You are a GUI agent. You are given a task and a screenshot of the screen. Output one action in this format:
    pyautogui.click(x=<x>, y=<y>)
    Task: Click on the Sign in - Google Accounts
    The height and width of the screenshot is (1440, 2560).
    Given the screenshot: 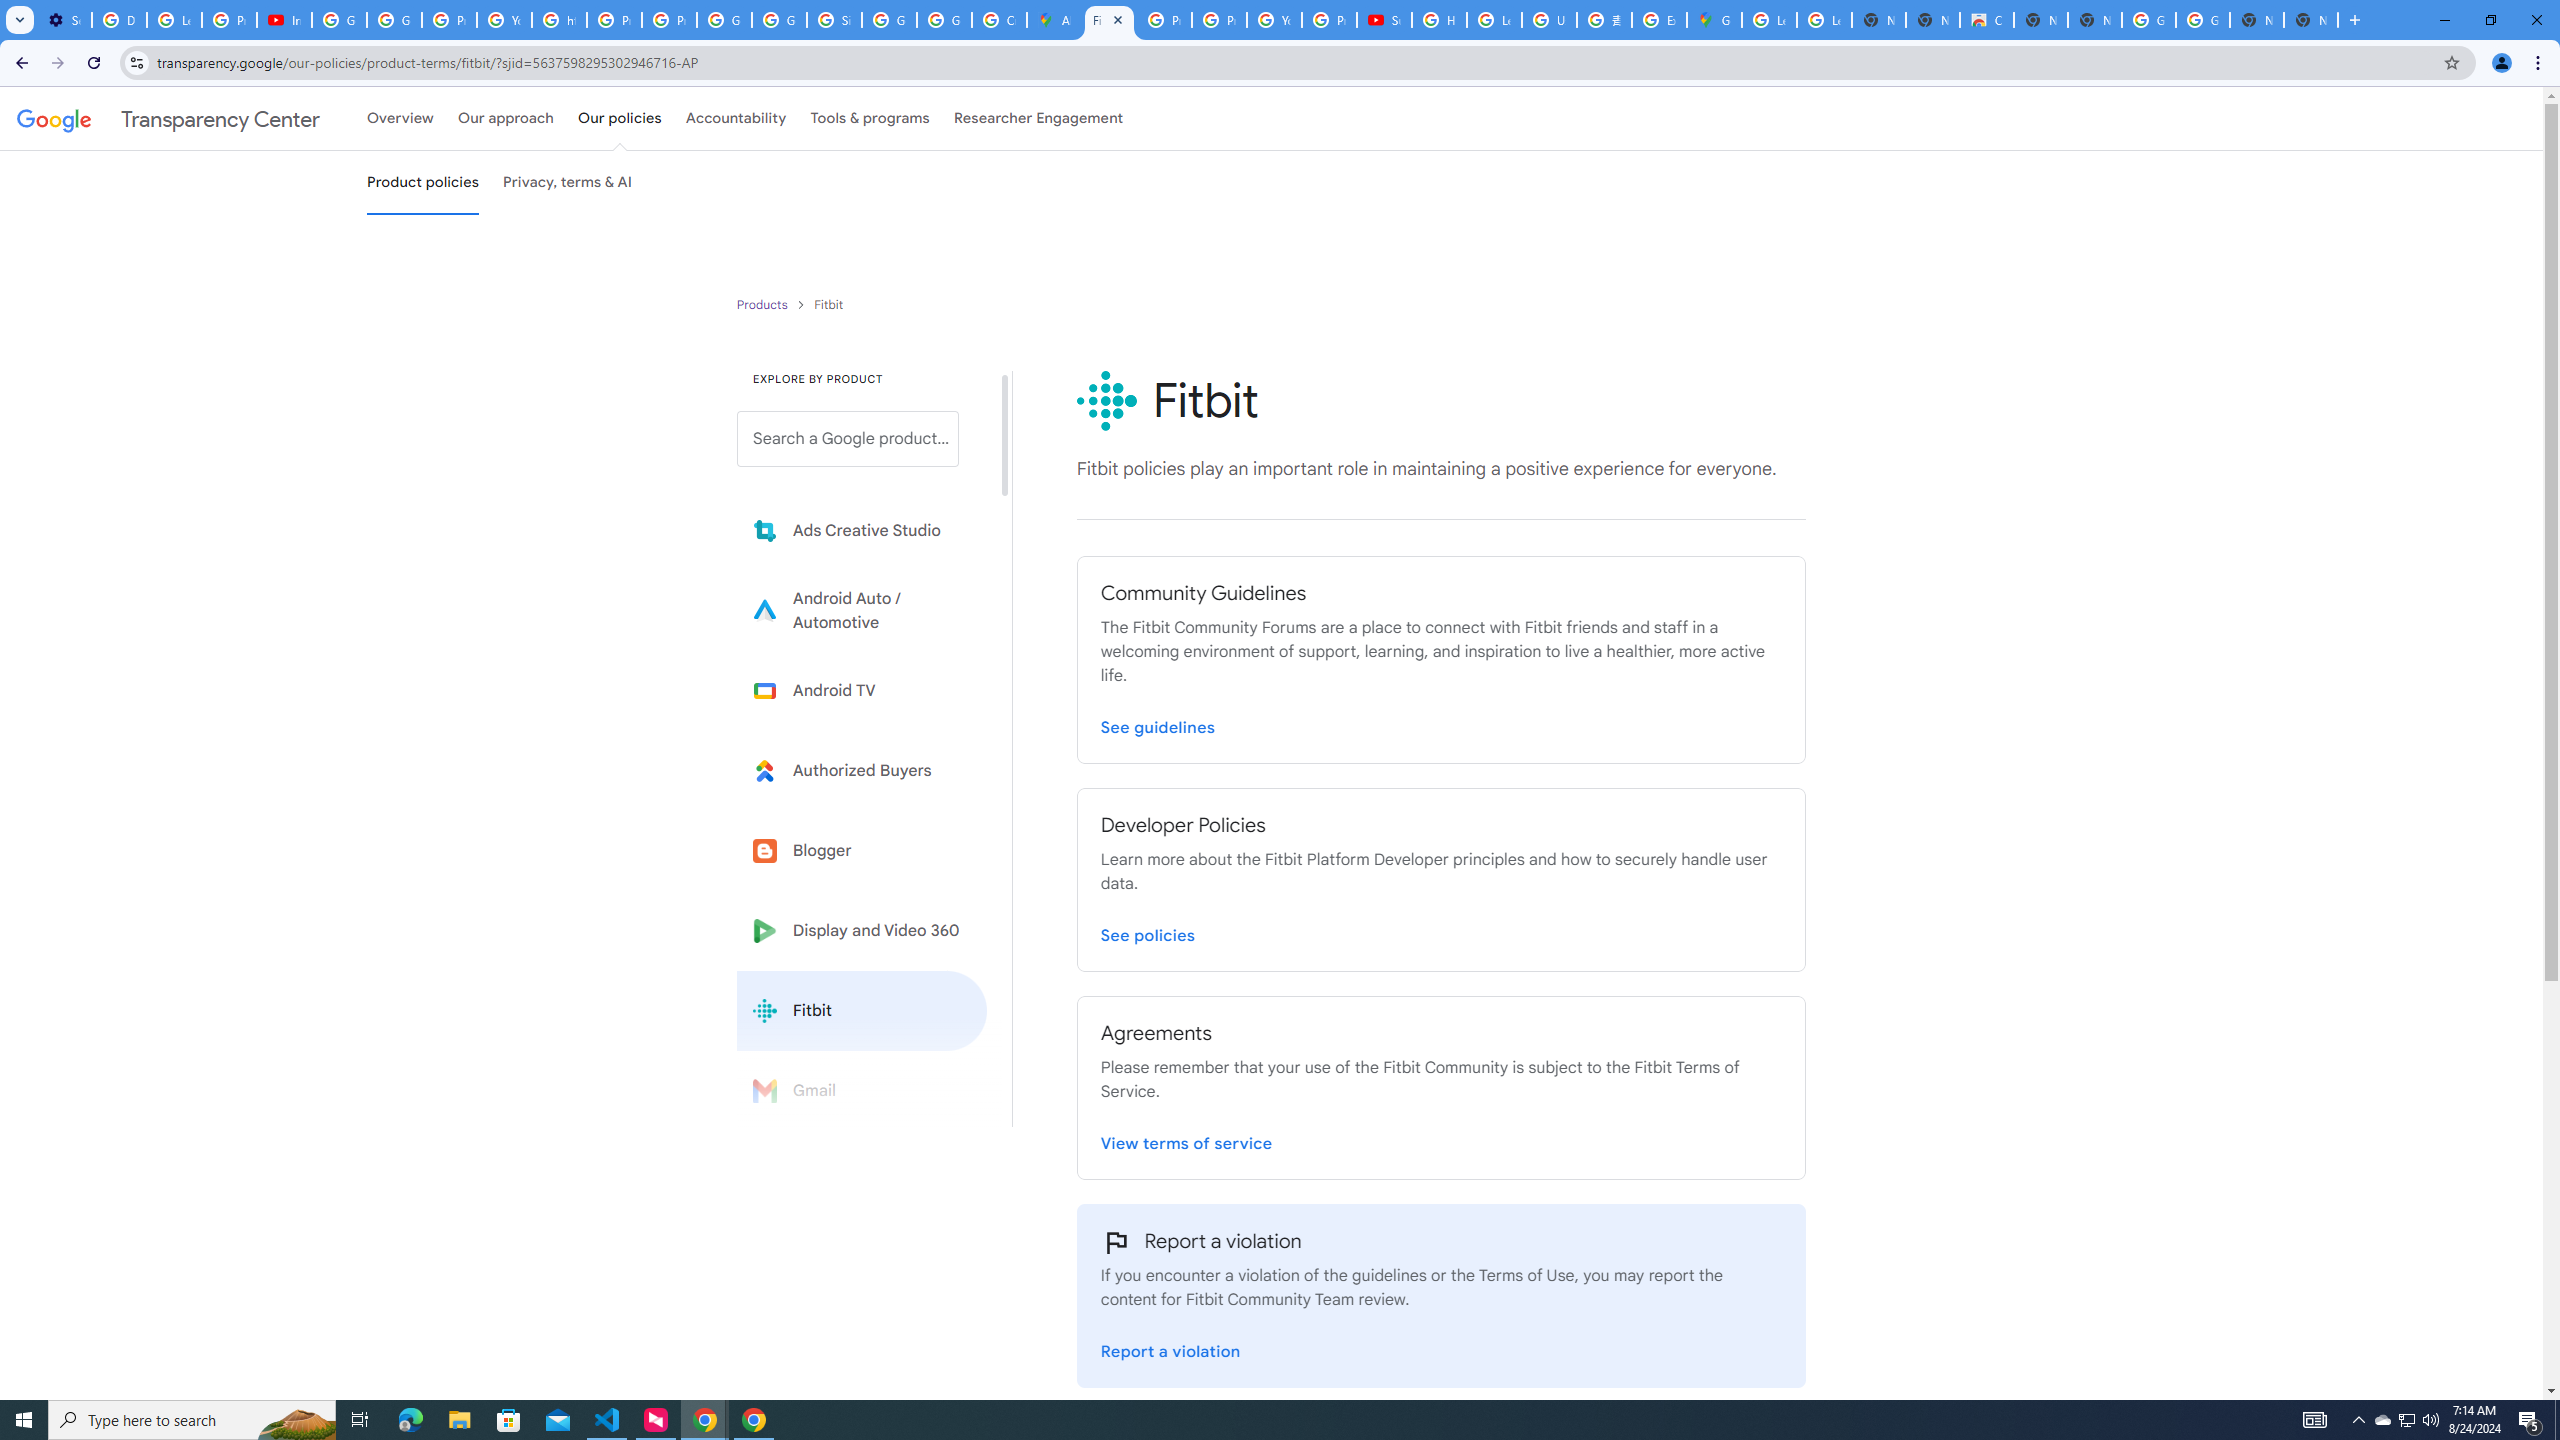 What is the action you would take?
    pyautogui.click(x=834, y=20)
    